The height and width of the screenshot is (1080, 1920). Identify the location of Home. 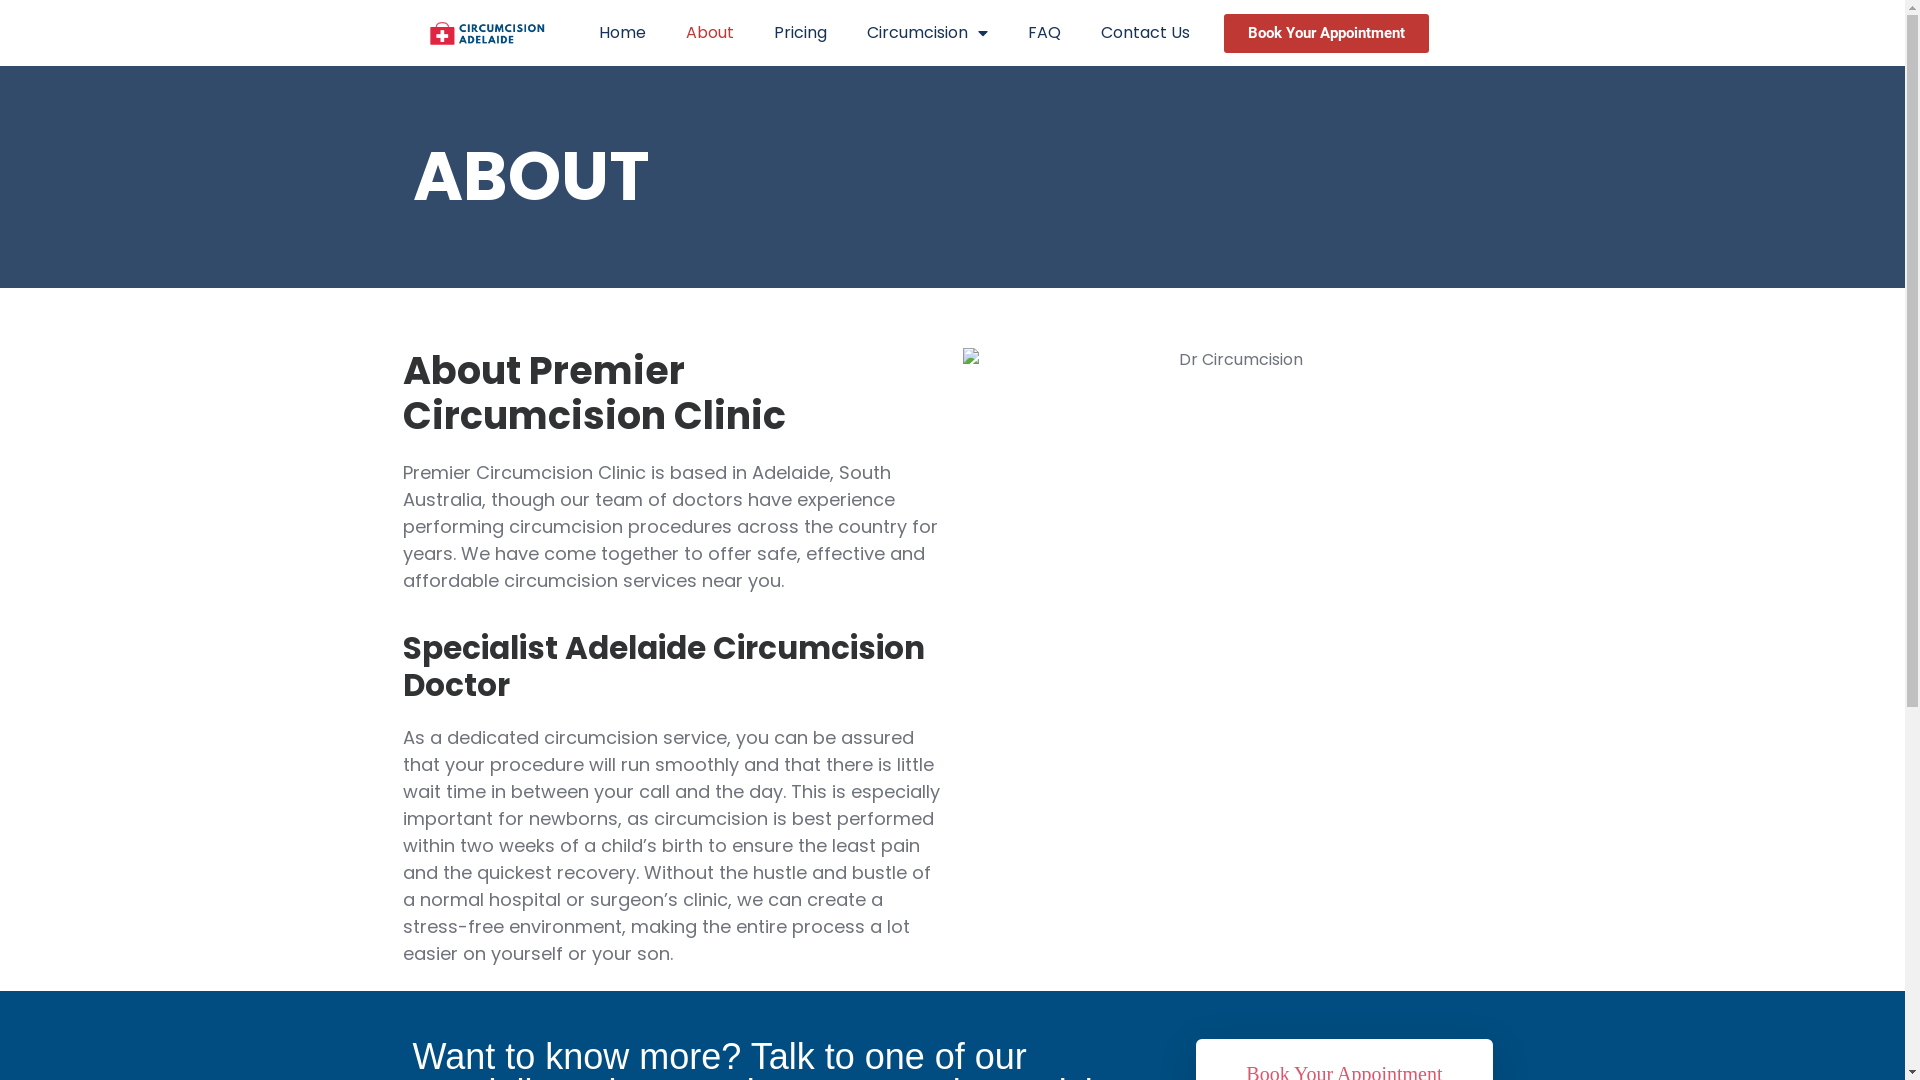
(622, 33).